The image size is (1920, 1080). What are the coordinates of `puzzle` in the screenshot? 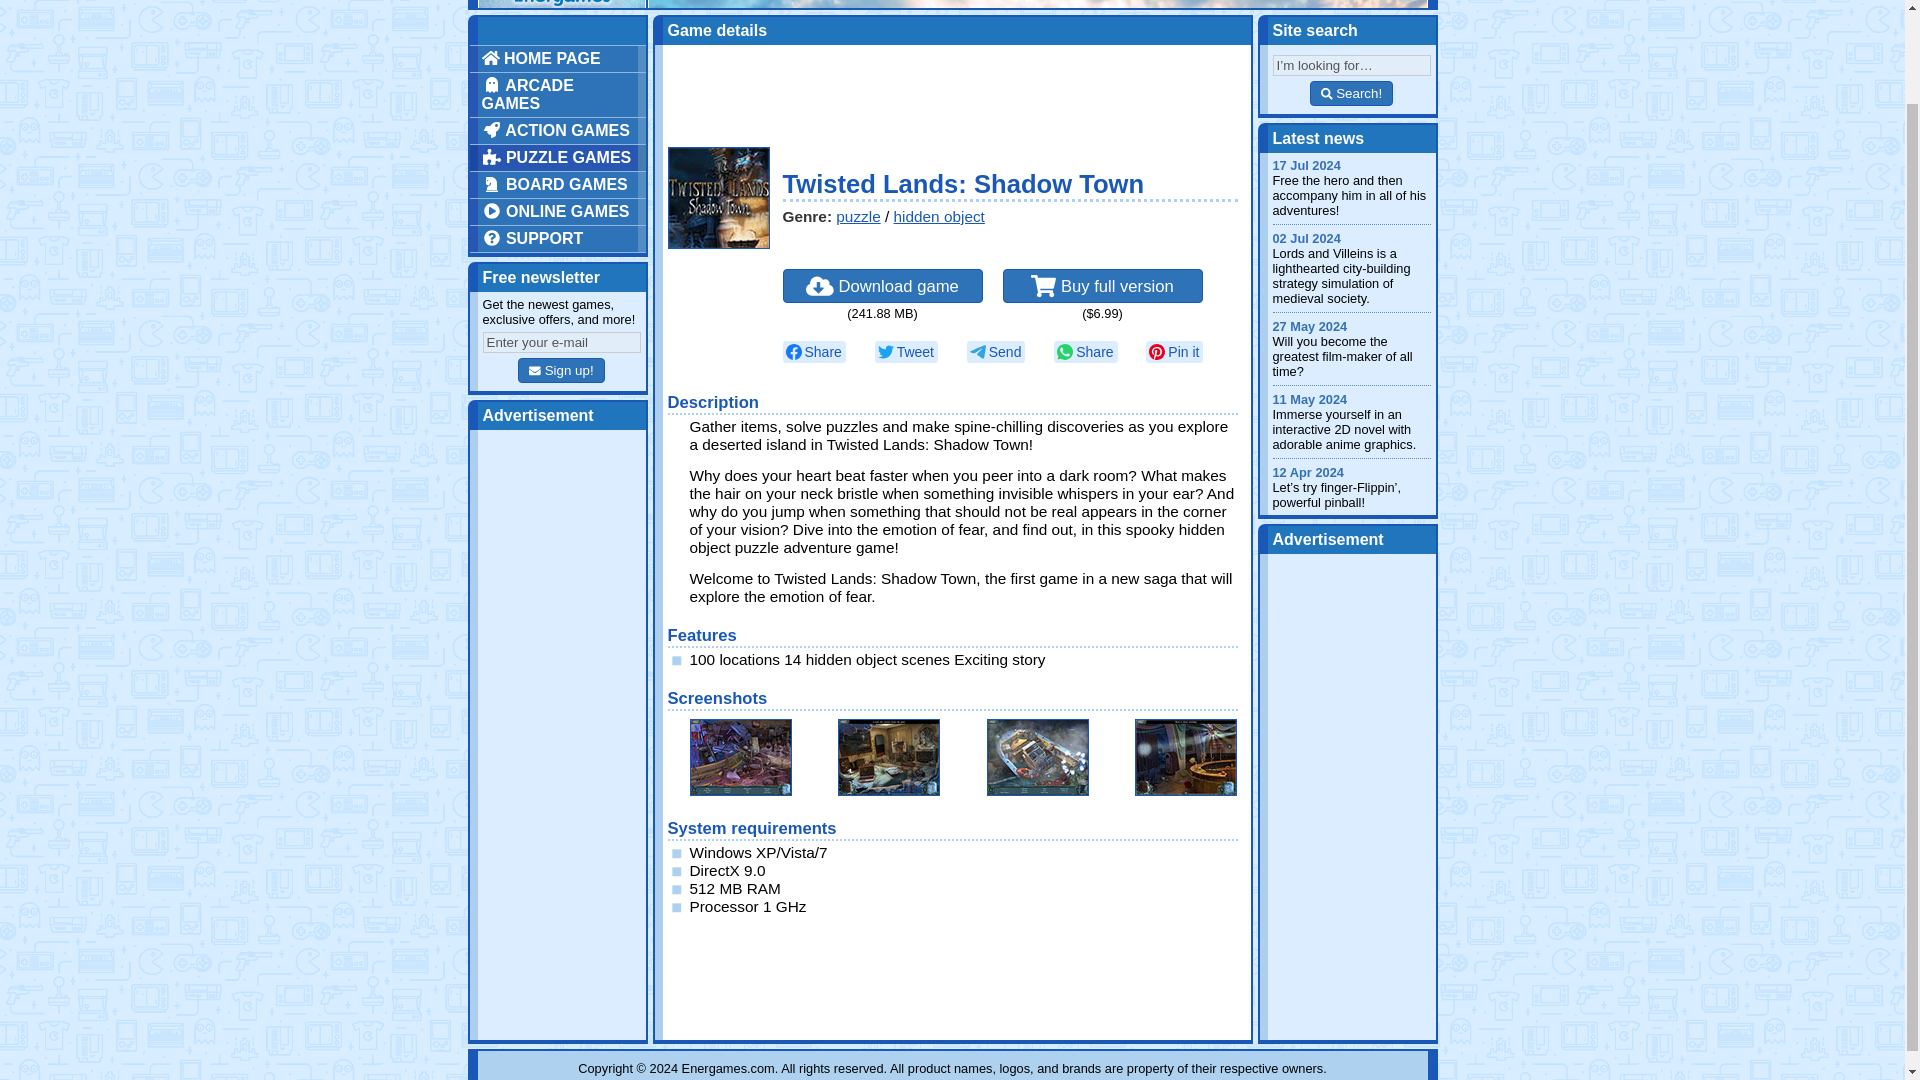 It's located at (857, 216).